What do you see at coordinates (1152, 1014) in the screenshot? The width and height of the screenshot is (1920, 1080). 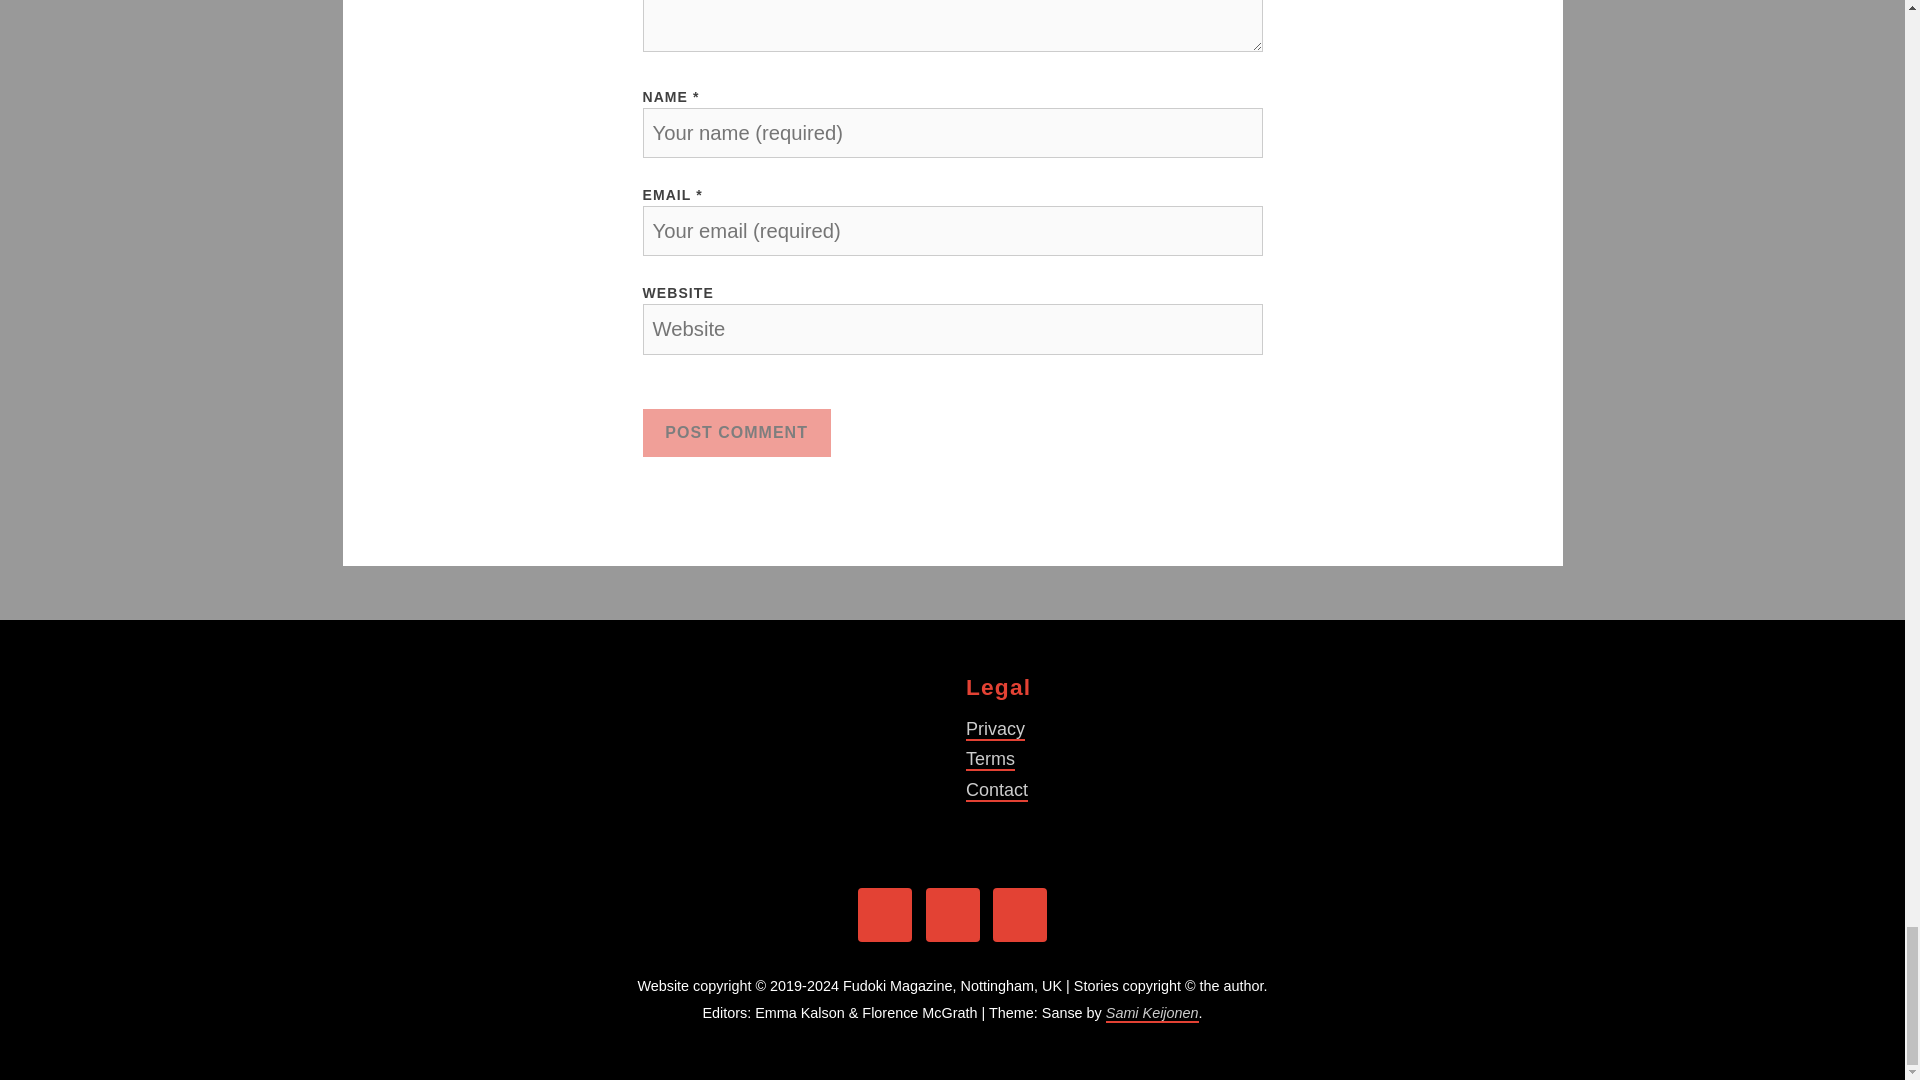 I see `Sami Keijonen` at bounding box center [1152, 1014].